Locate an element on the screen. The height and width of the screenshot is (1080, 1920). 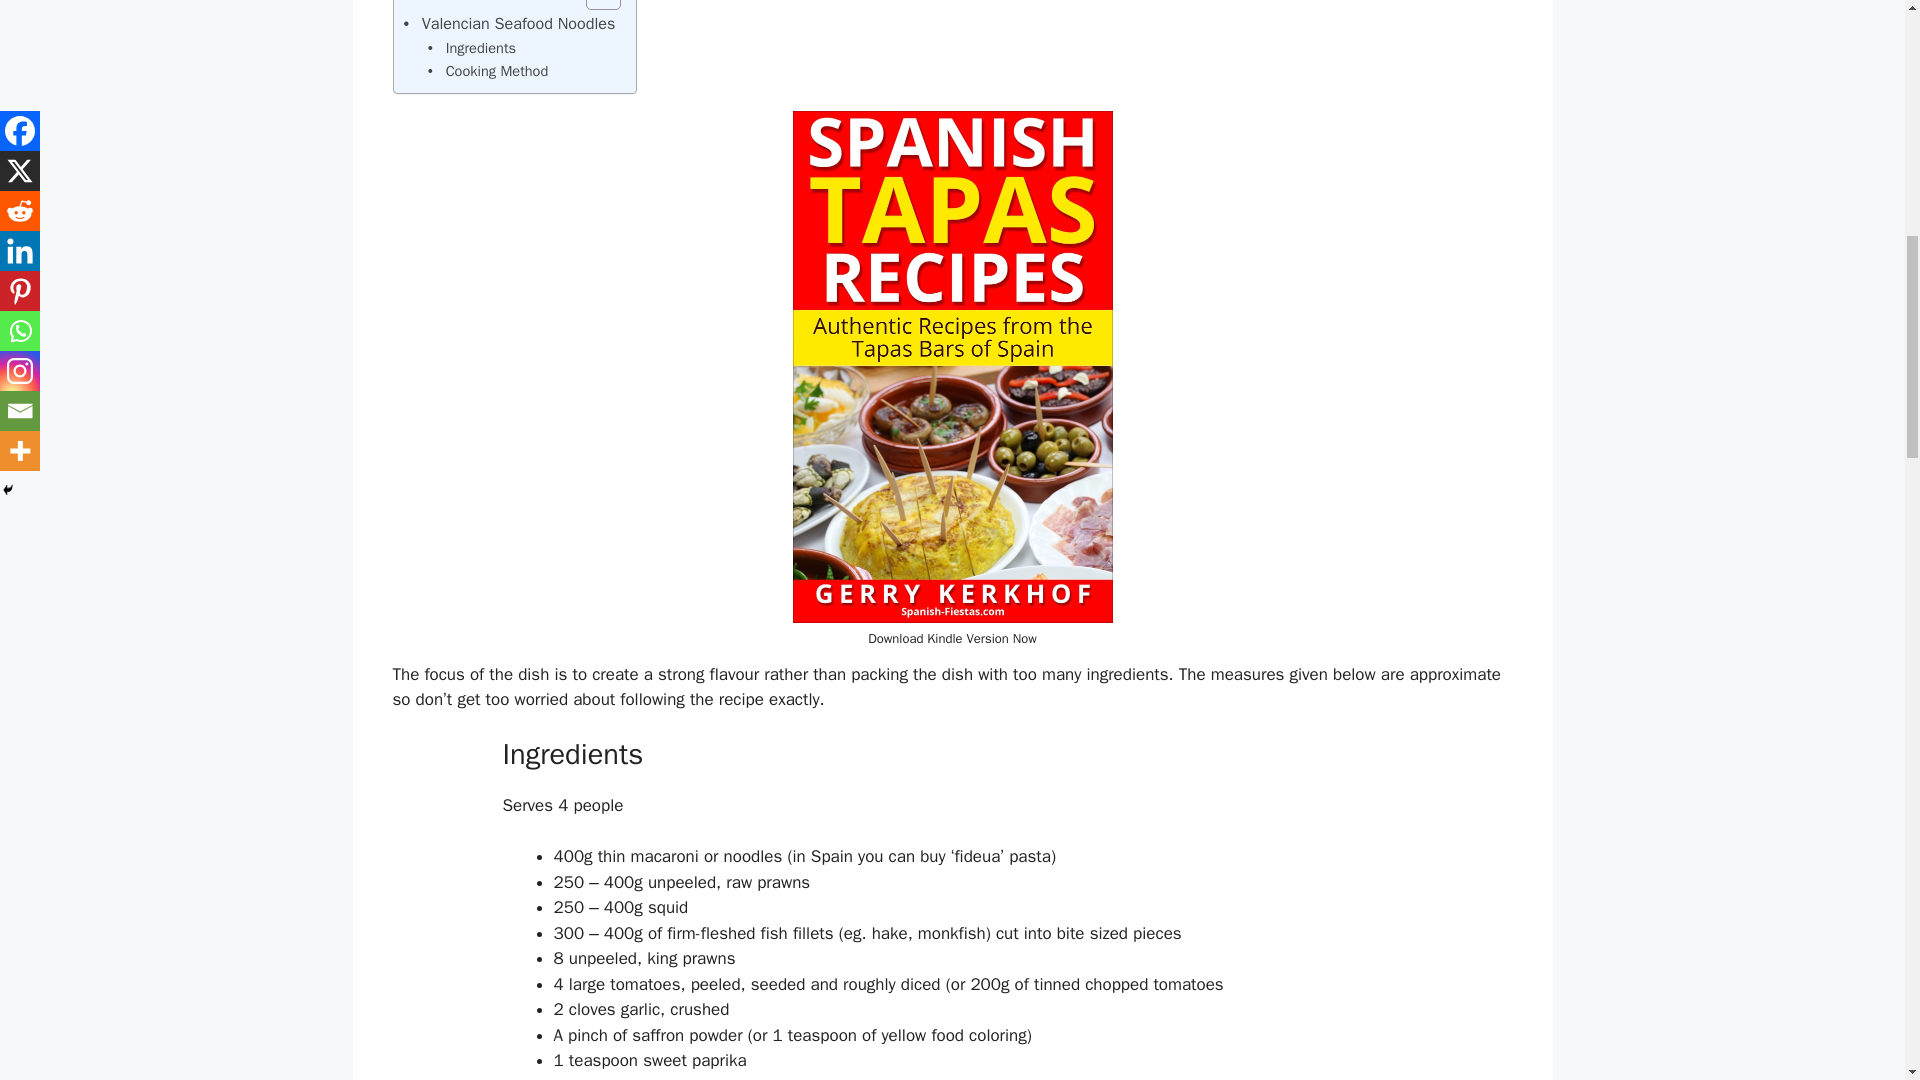
Cooking Method is located at coordinates (488, 72).